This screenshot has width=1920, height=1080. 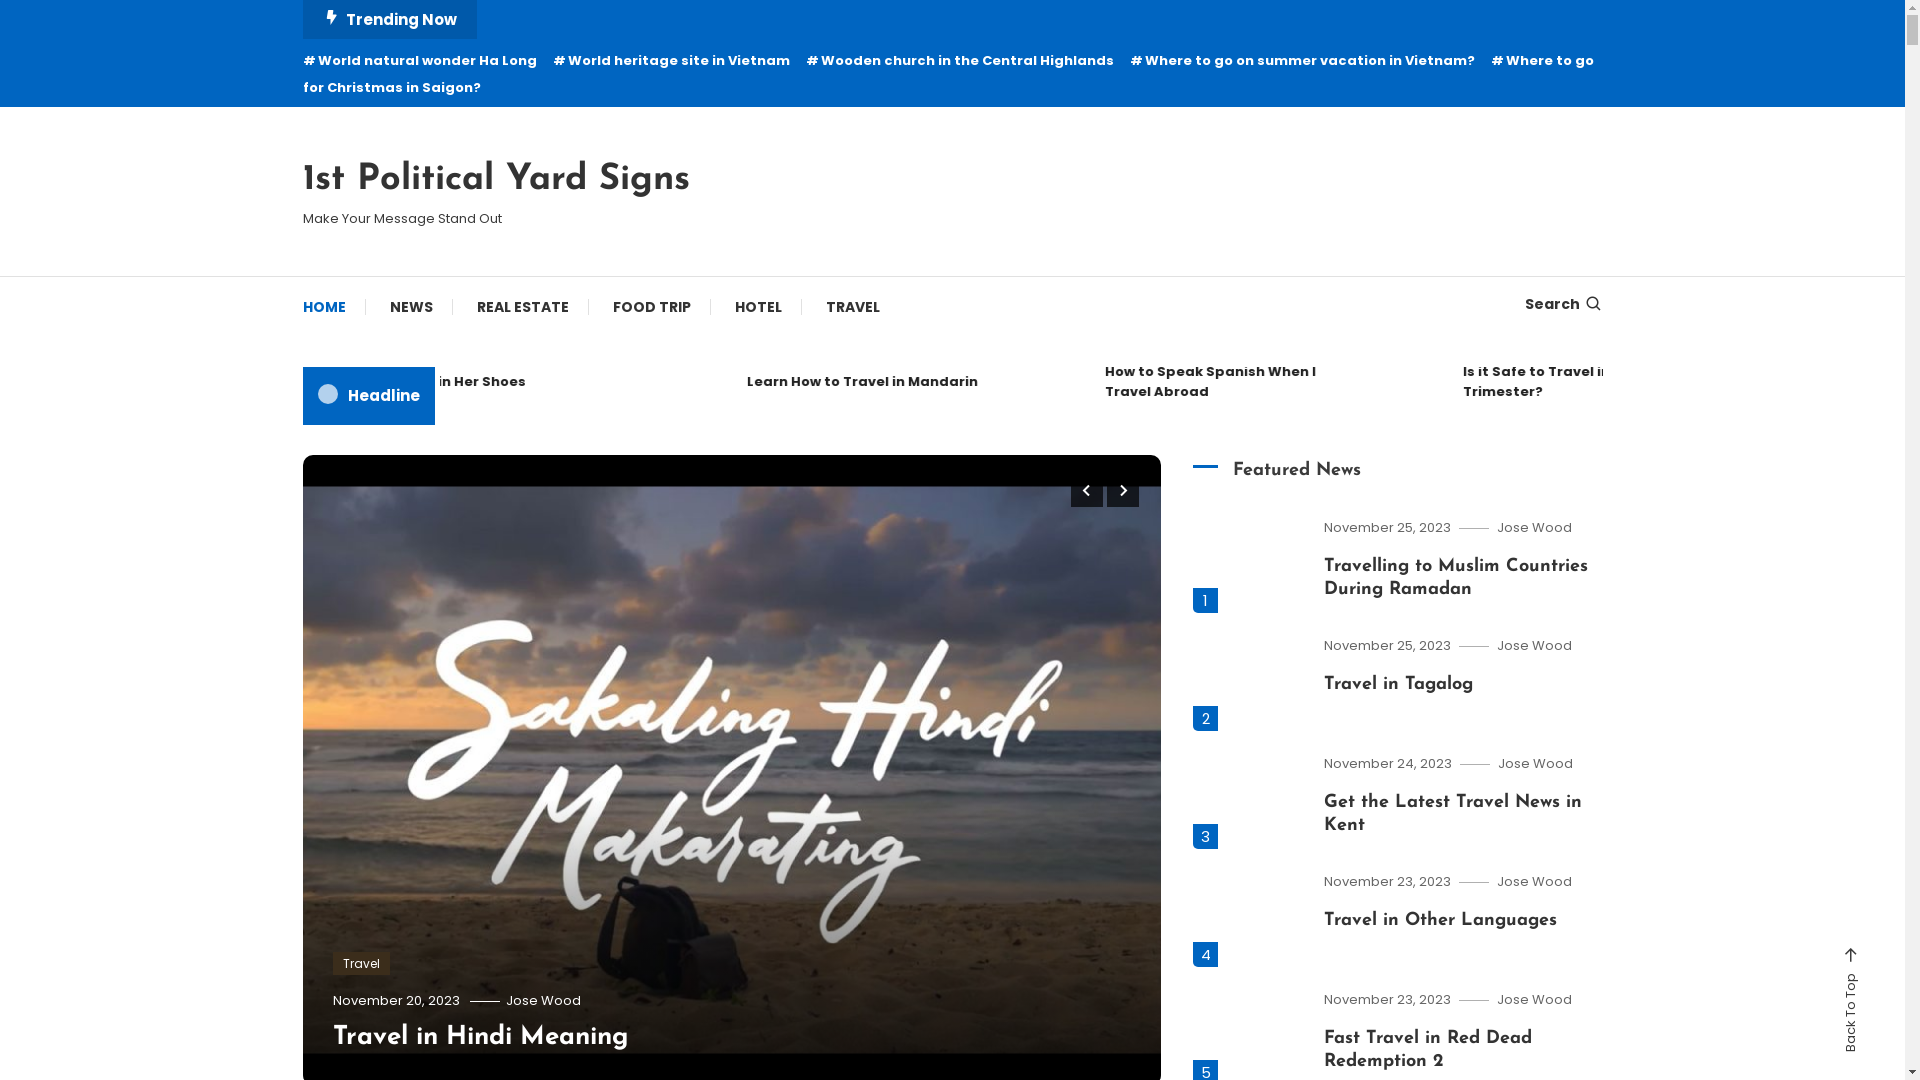 I want to click on November 25, 2023, so click(x=1388, y=528).